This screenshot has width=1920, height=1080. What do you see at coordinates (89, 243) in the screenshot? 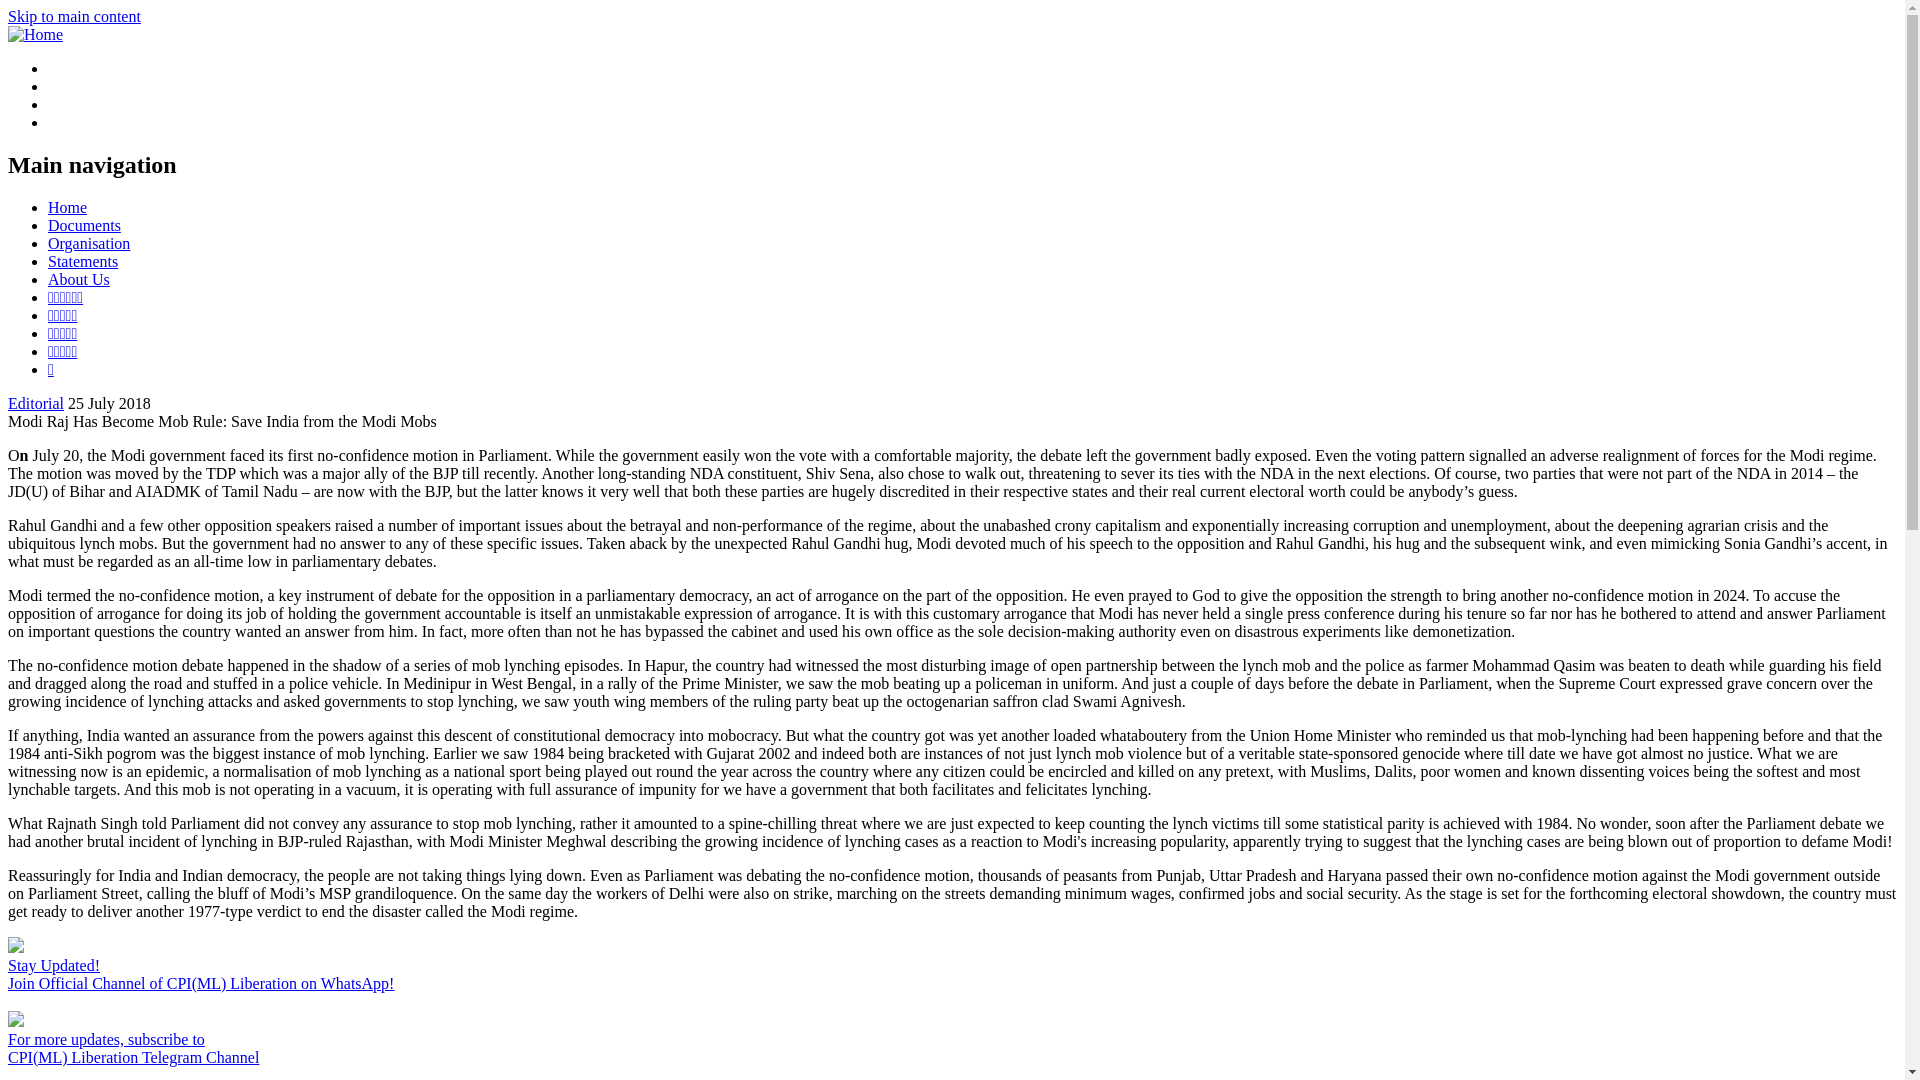
I see `Organisation` at bounding box center [89, 243].